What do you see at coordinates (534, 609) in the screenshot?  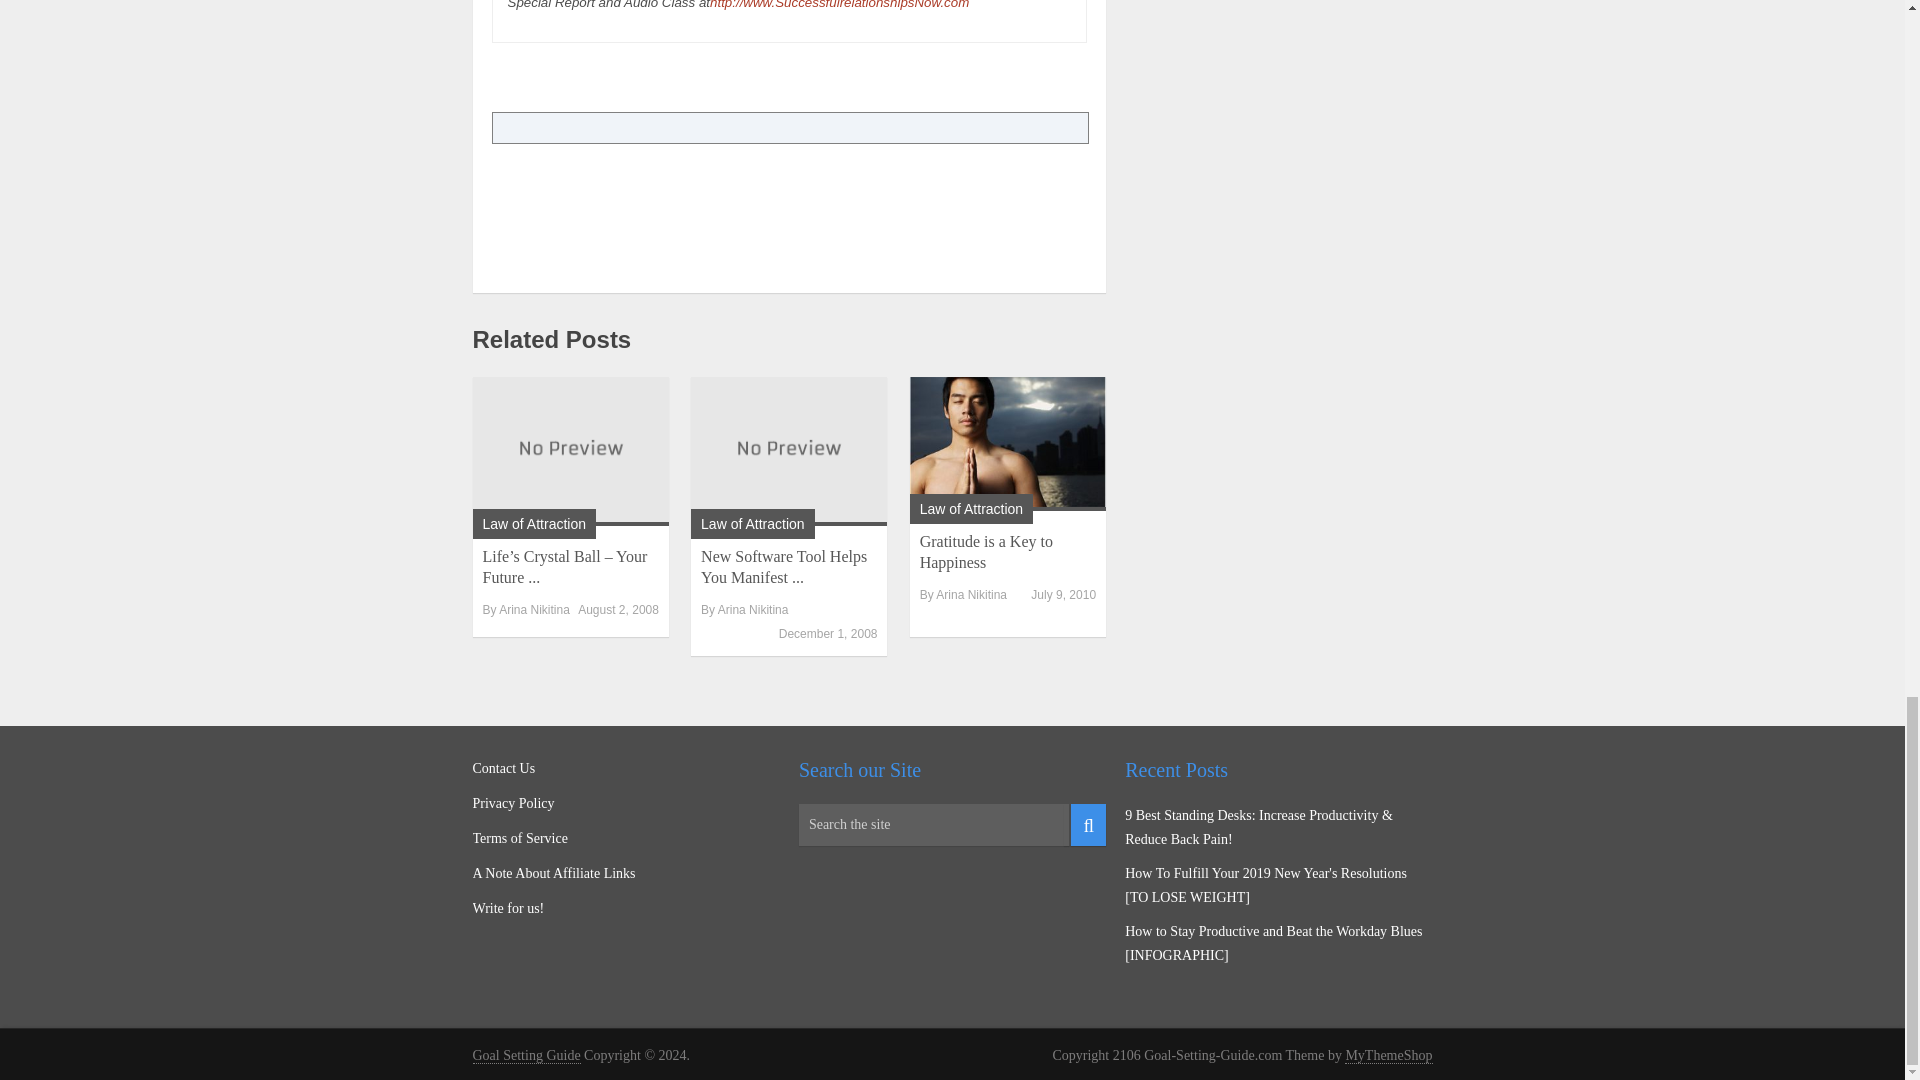 I see `Posts by Arina Nikitina` at bounding box center [534, 609].